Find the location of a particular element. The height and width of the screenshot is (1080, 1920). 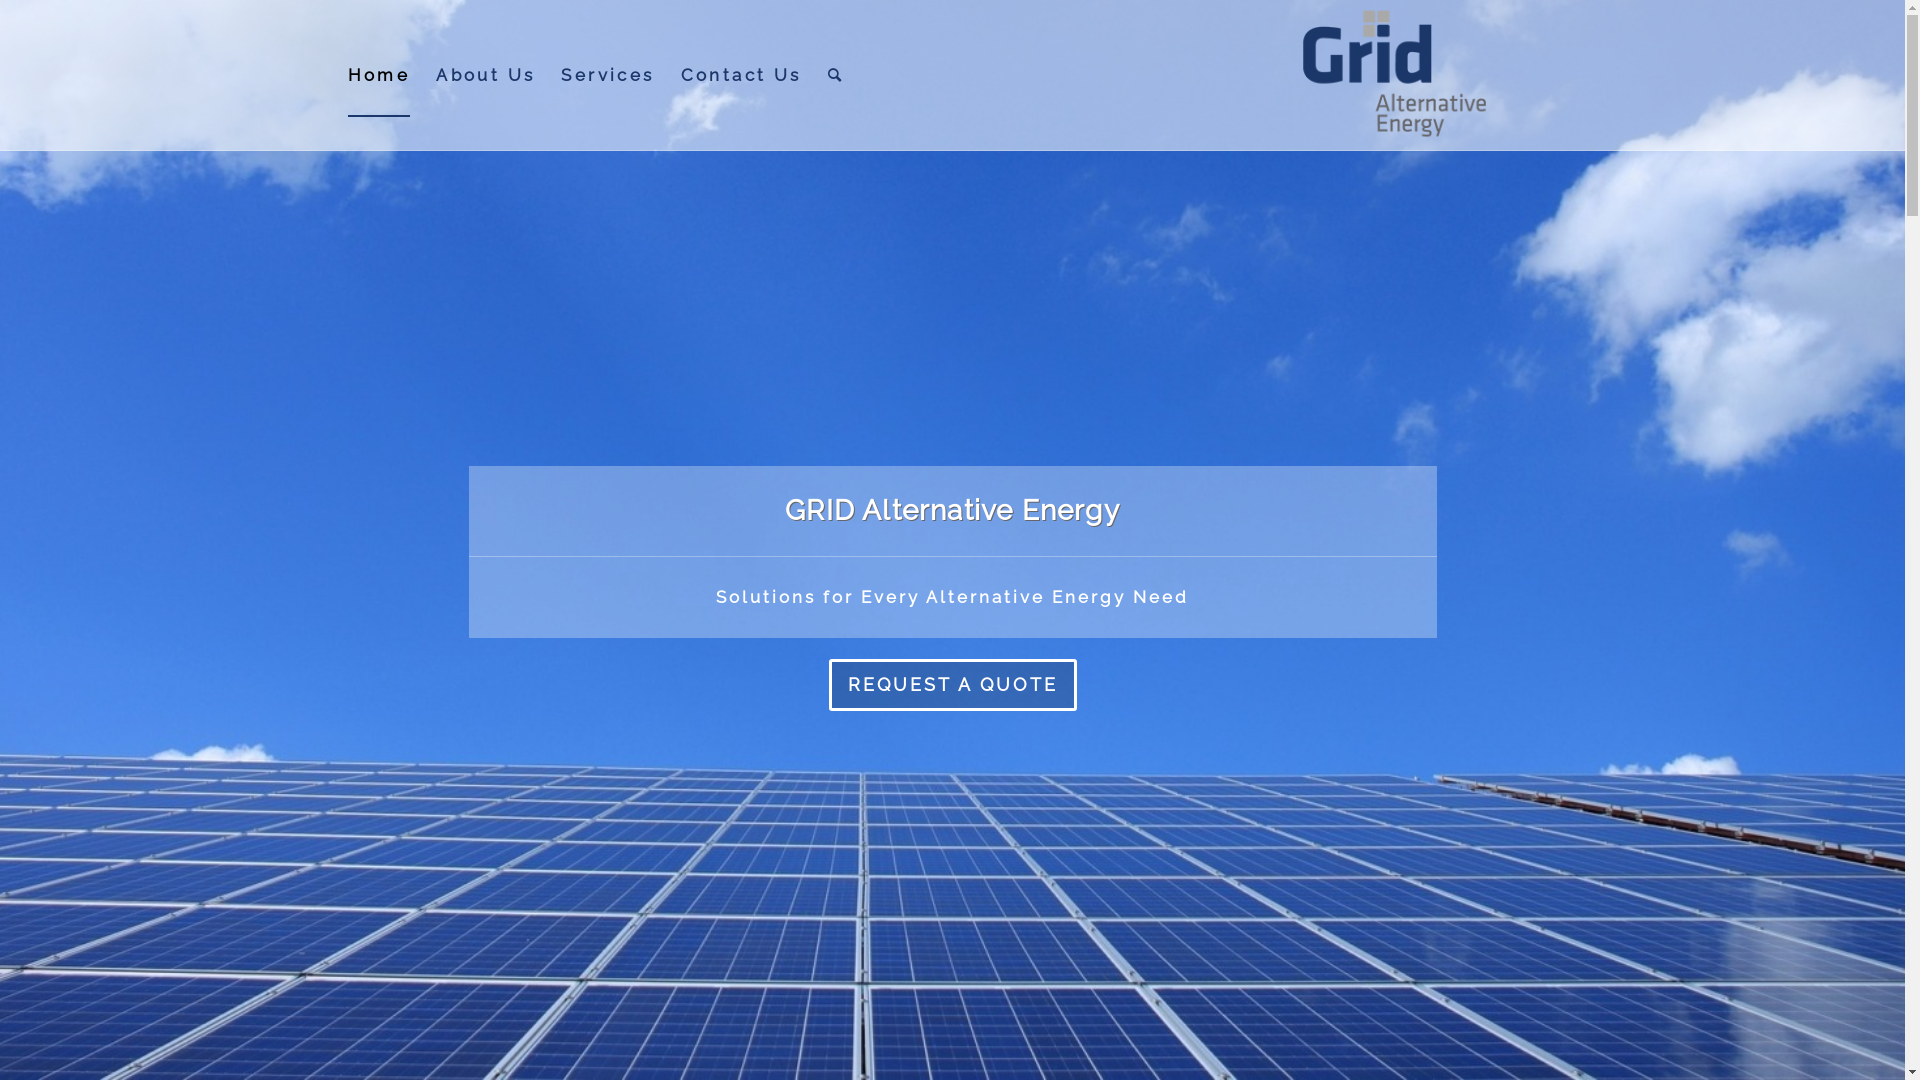

Services is located at coordinates (608, 75).